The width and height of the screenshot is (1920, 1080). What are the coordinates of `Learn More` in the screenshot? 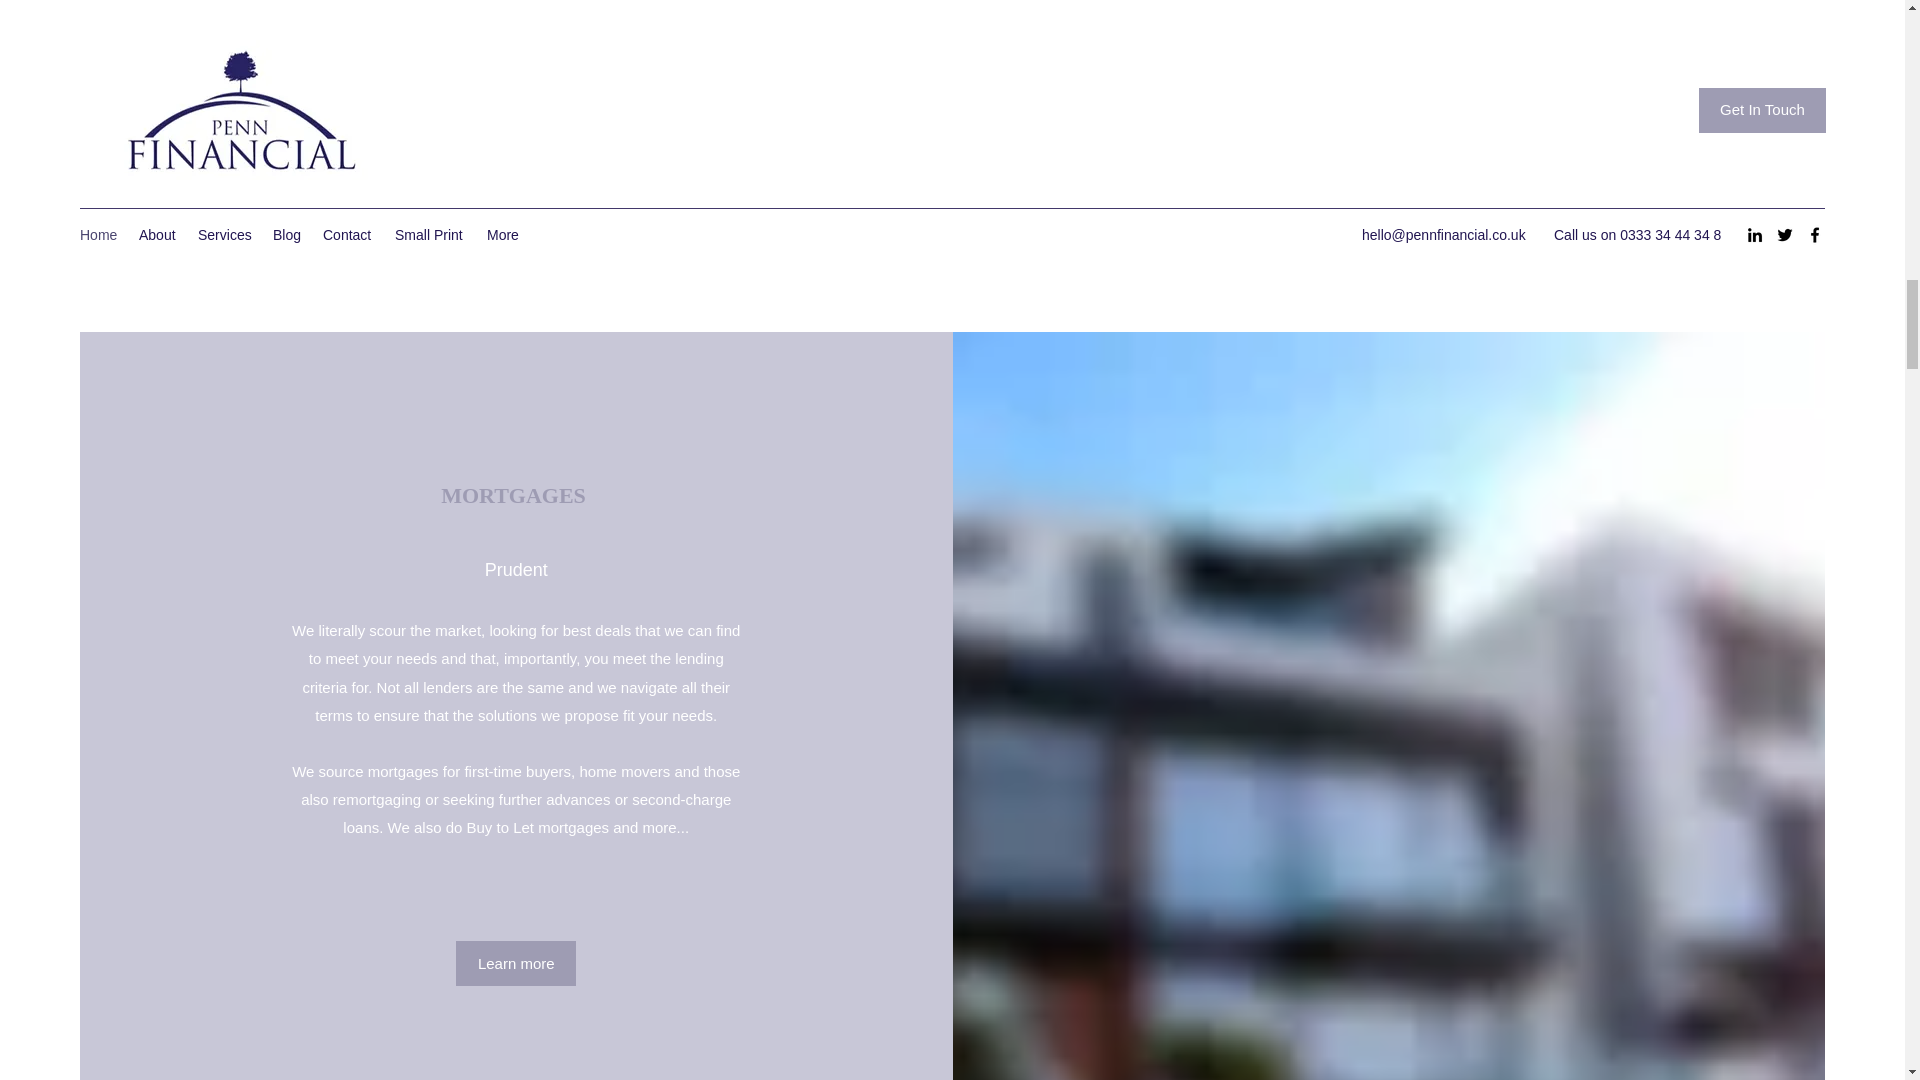 It's located at (954, 218).